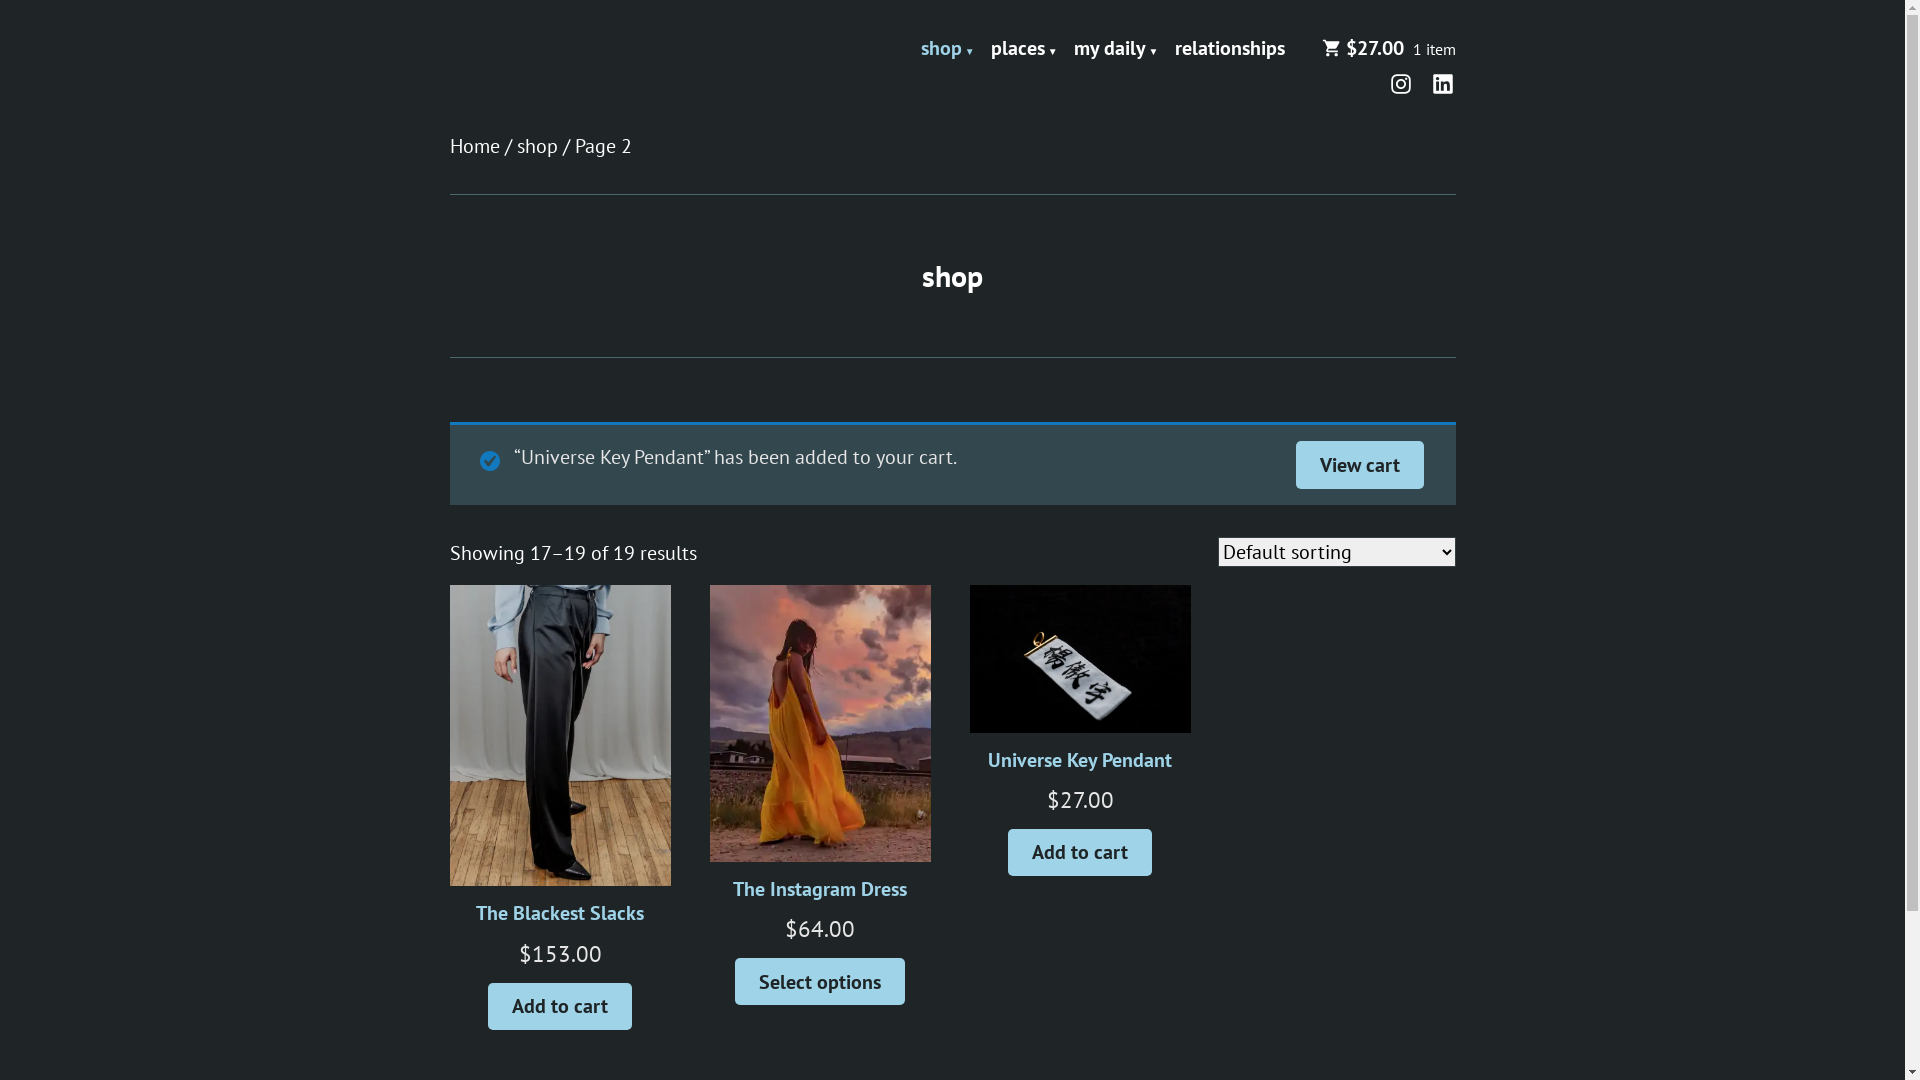 Image resolution: width=1920 pixels, height=1080 pixels. Describe the element at coordinates (561, 802) in the screenshot. I see `The Blackest Slacks
$153.00` at that location.